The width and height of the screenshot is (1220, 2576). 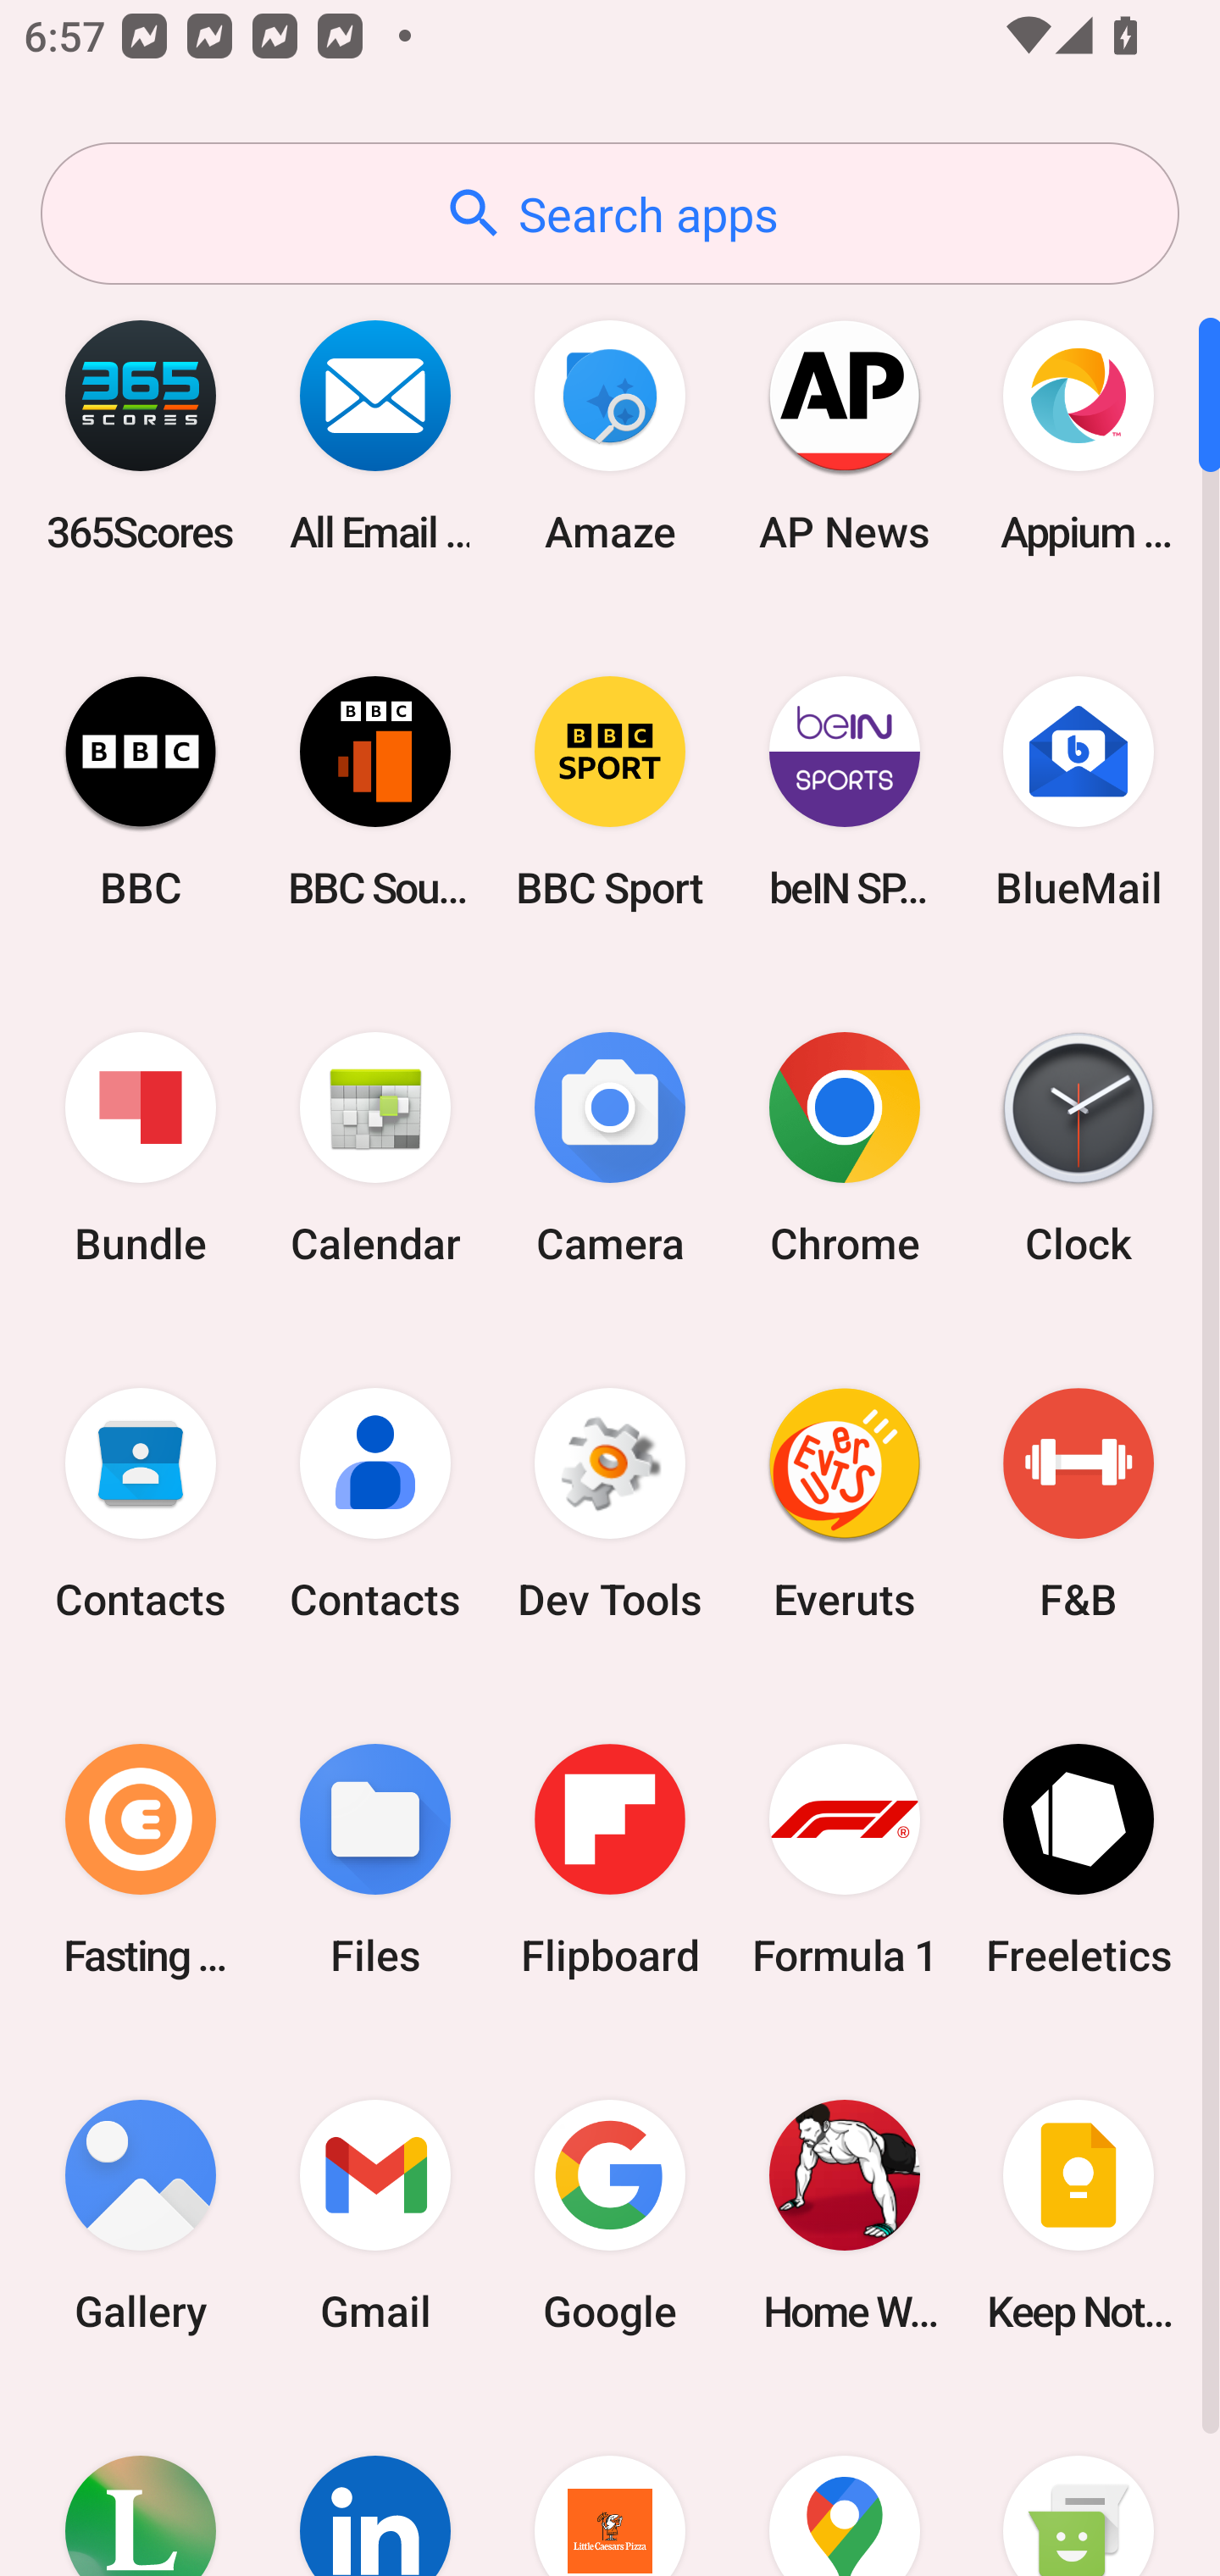 I want to click on Google, so click(x=610, y=2215).